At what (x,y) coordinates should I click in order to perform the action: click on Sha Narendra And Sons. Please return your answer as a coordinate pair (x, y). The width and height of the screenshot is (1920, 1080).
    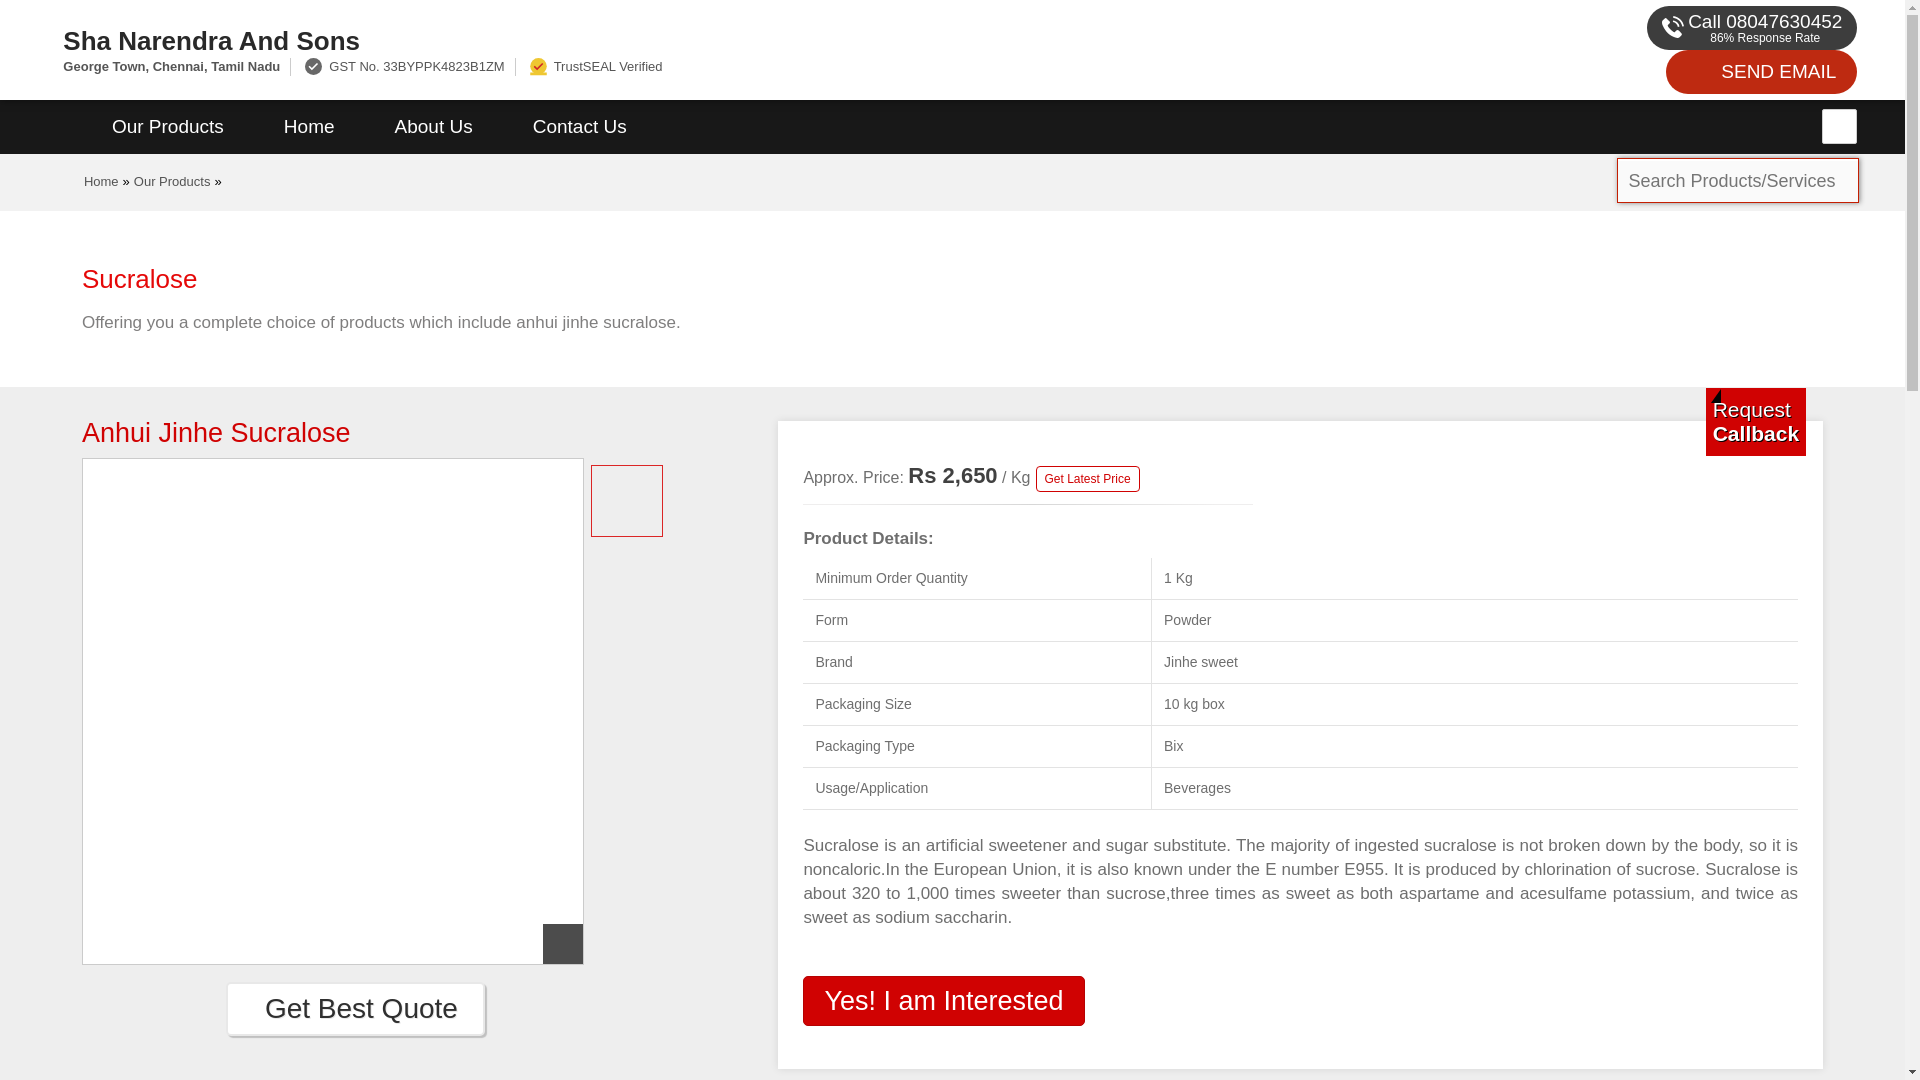
    Looking at the image, I should click on (640, 40).